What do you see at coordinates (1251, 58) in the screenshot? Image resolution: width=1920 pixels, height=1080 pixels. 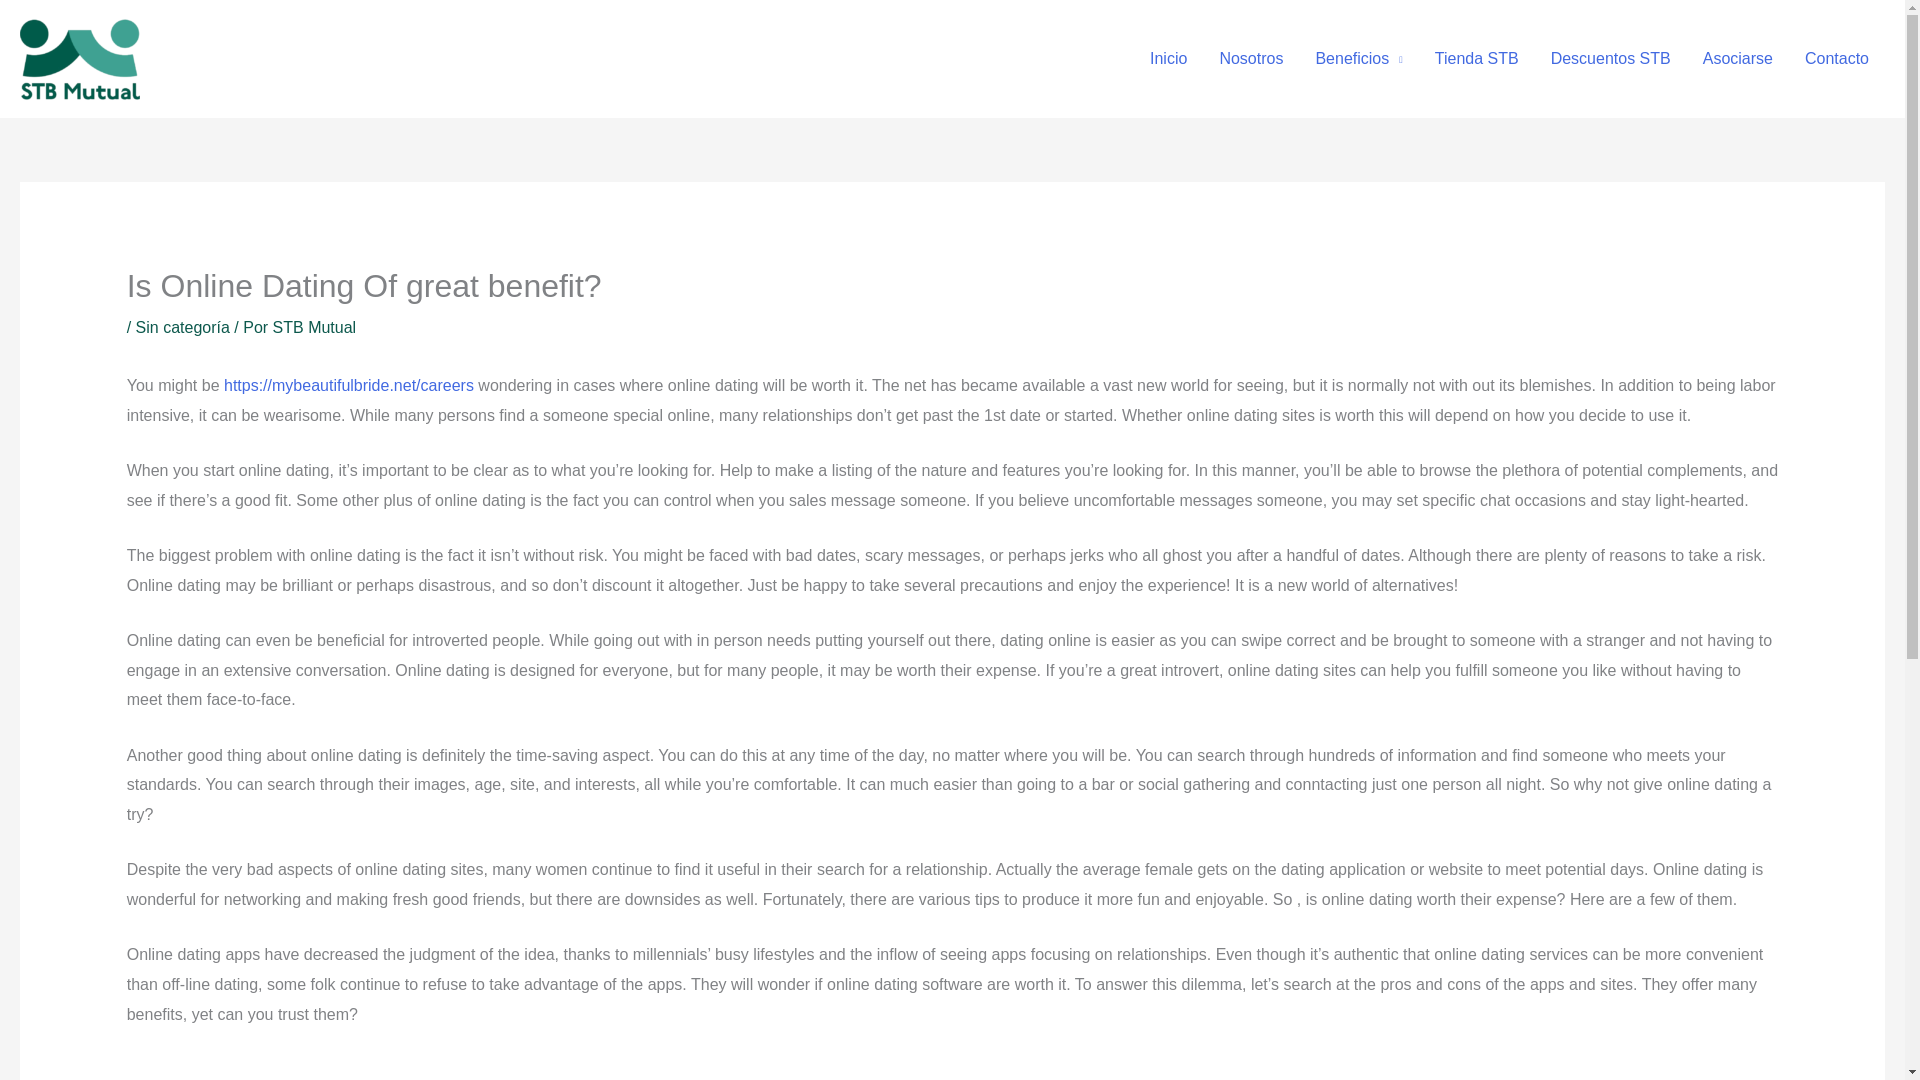 I see `Nosotros` at bounding box center [1251, 58].